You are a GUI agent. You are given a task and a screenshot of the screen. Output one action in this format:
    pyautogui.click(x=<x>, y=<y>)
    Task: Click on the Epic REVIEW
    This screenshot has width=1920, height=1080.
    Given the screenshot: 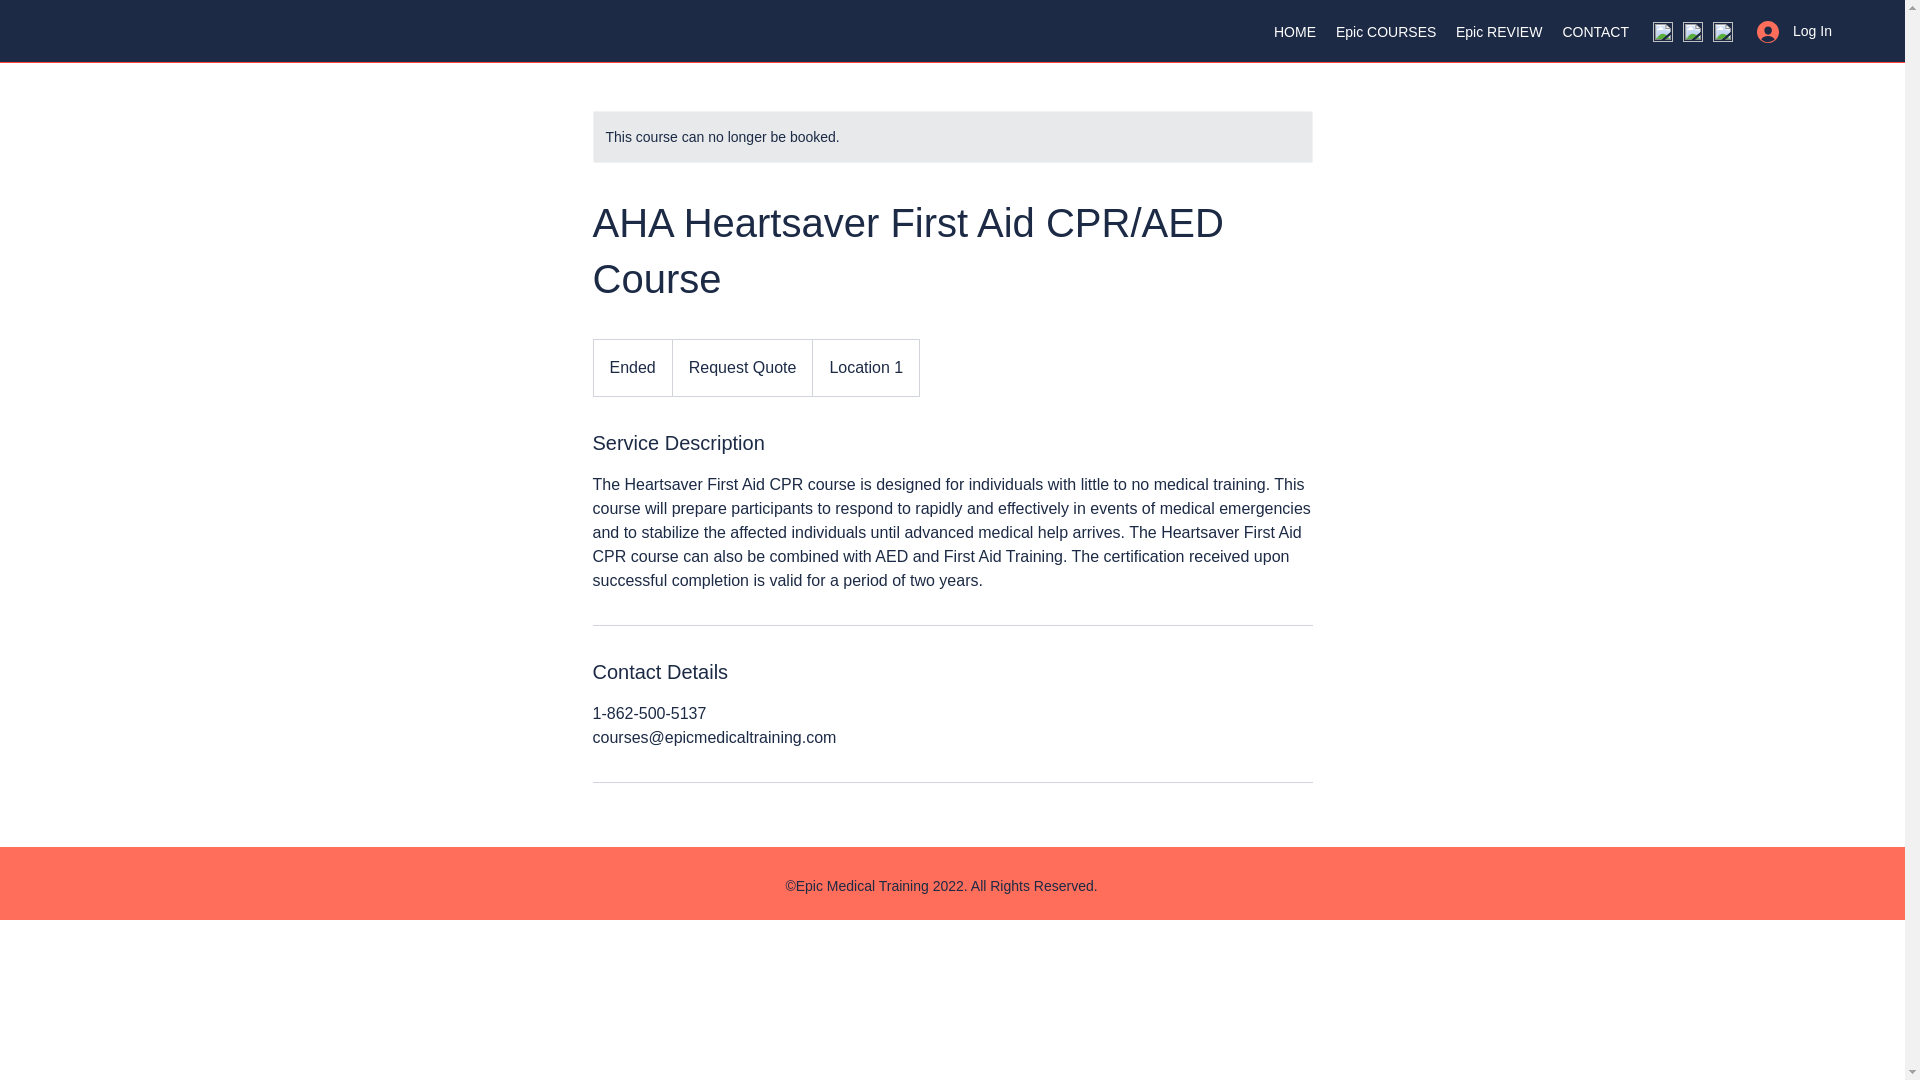 What is the action you would take?
    pyautogui.click(x=1498, y=32)
    